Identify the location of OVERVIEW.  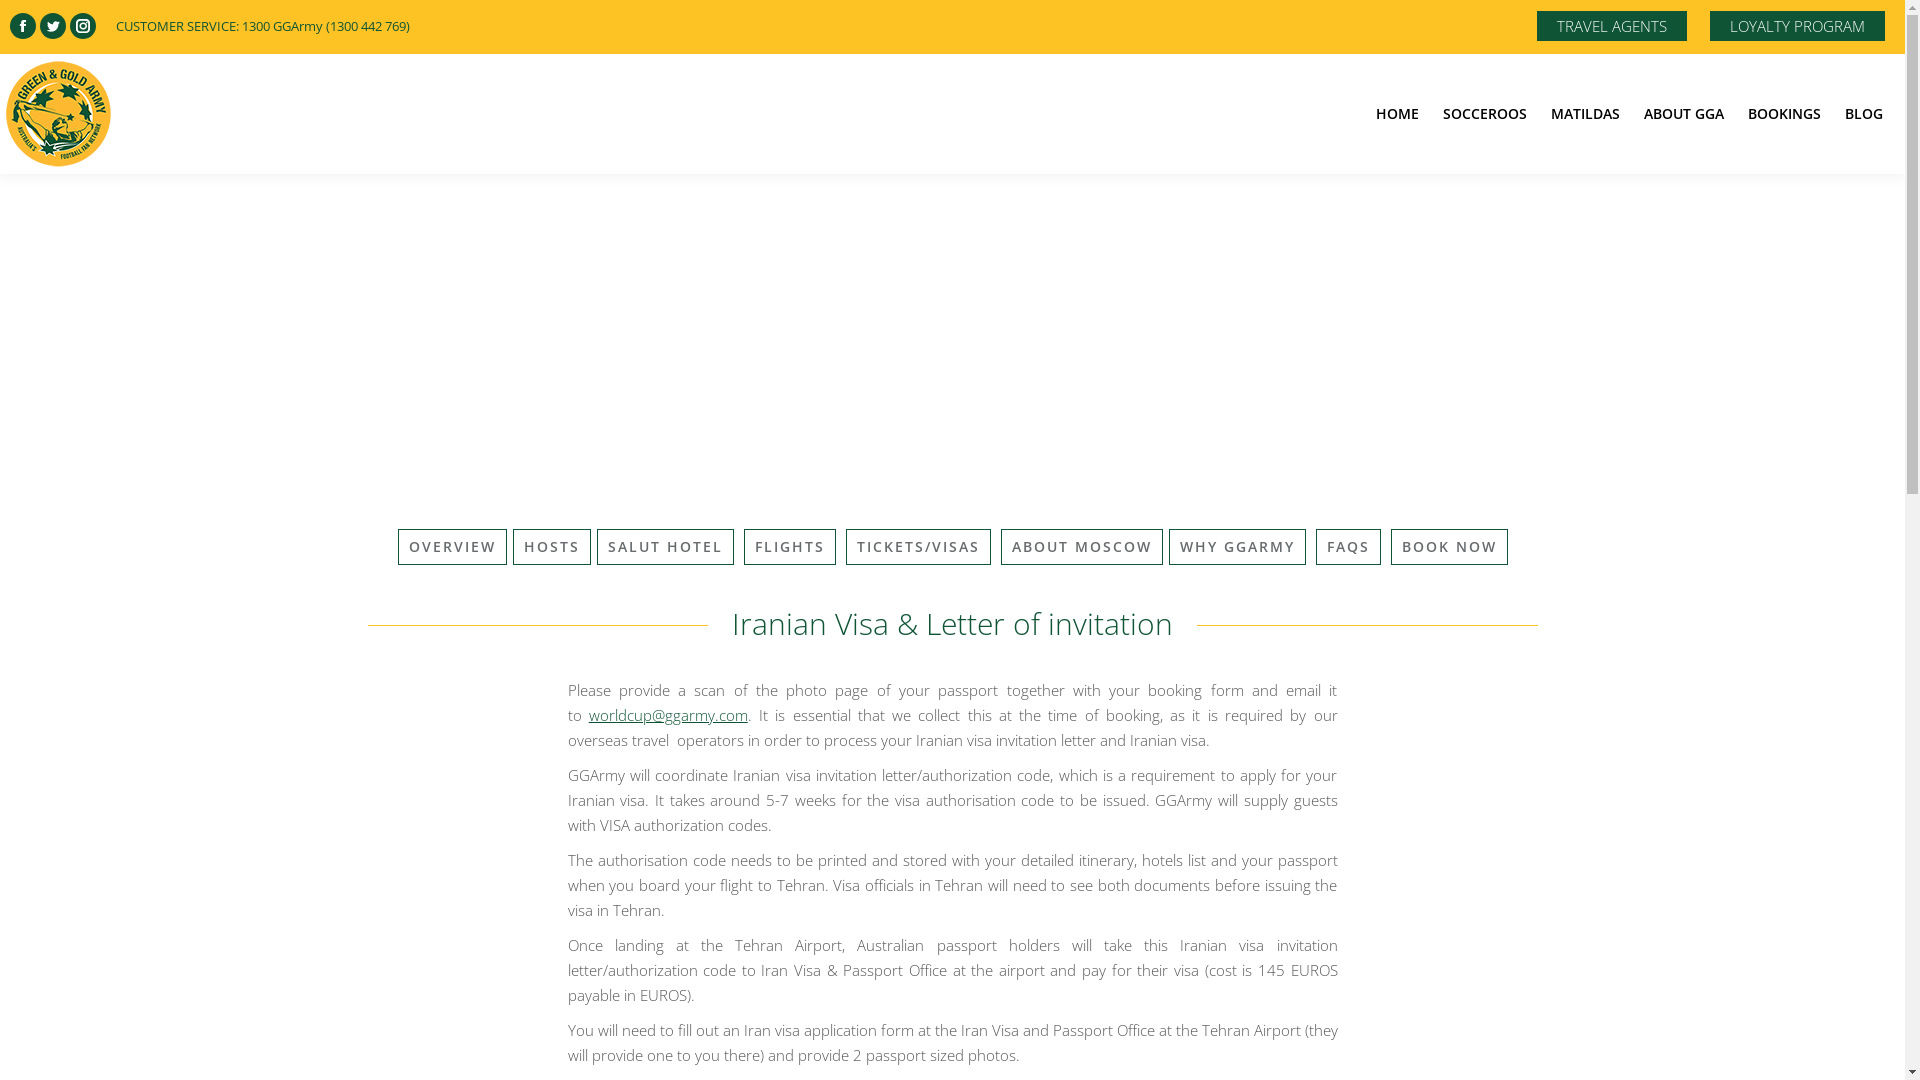
(452, 547).